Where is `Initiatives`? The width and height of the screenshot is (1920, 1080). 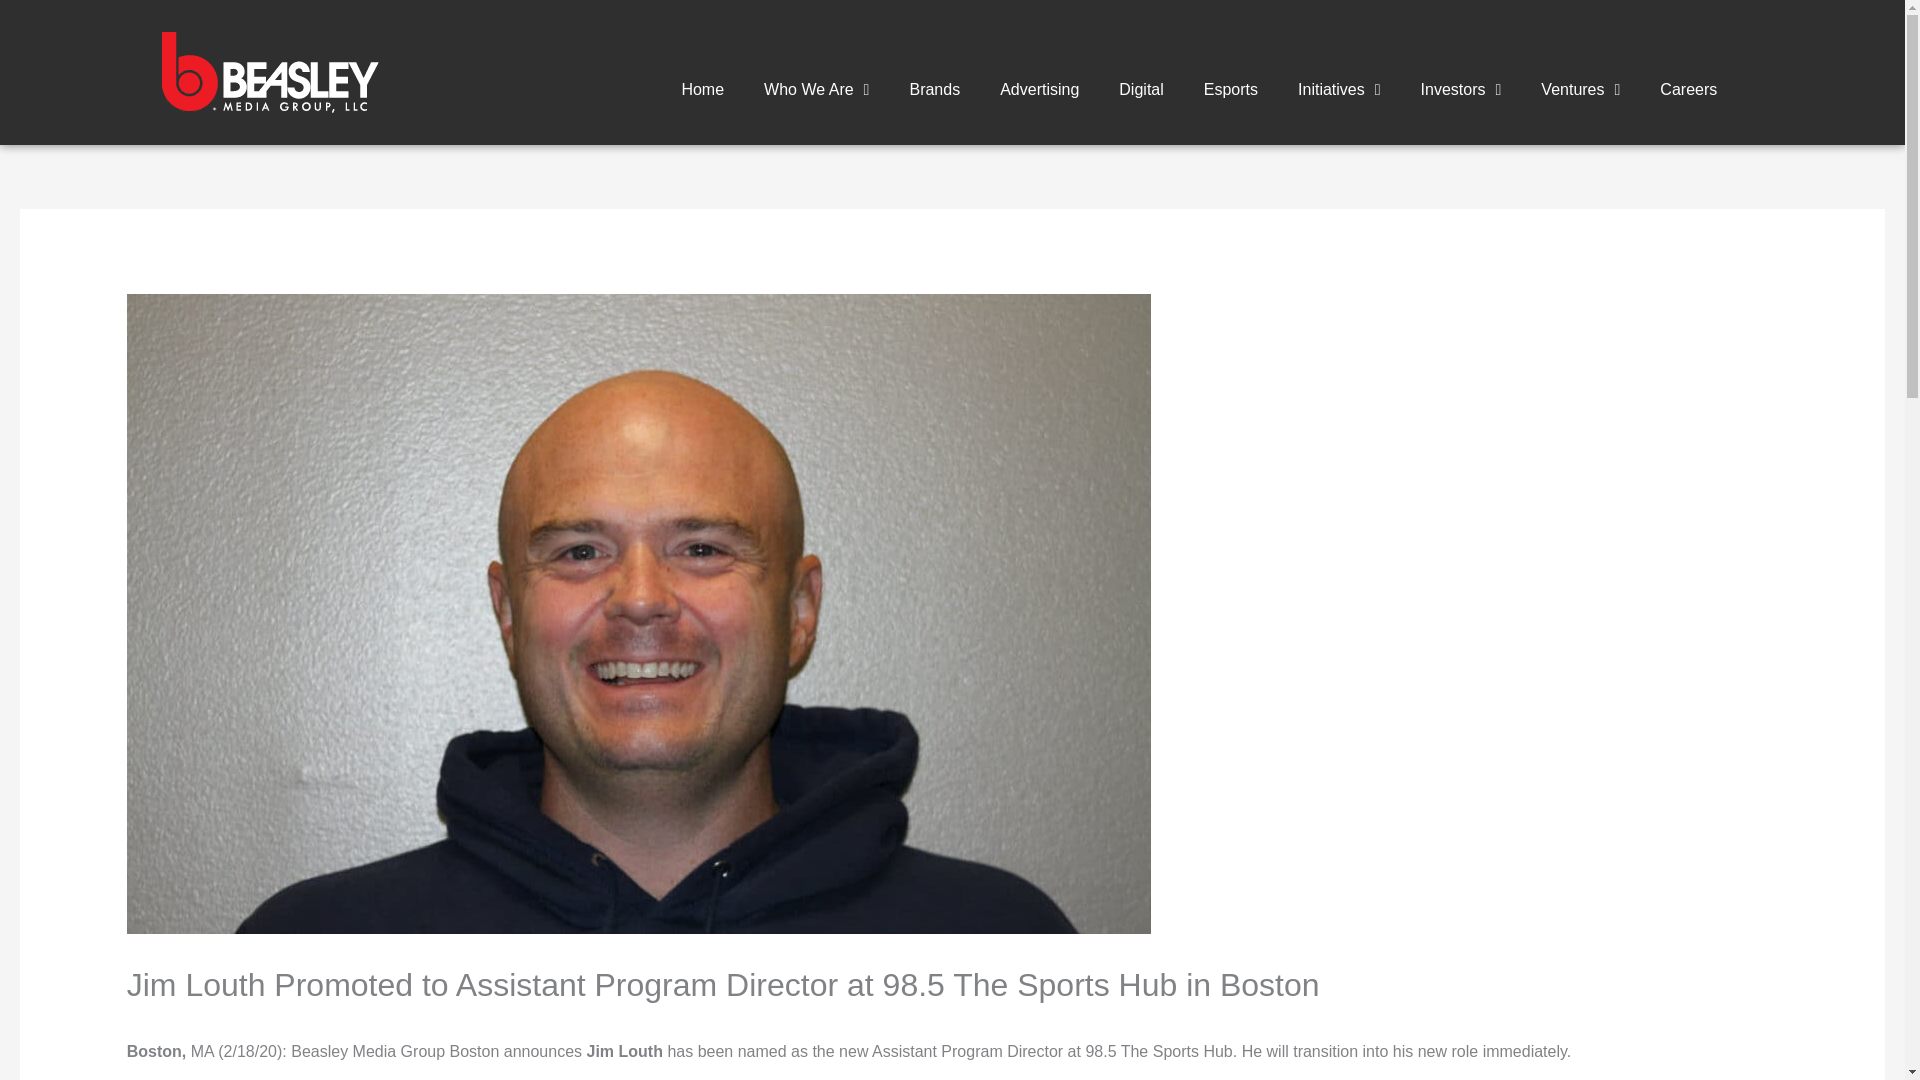
Initiatives is located at coordinates (1340, 88).